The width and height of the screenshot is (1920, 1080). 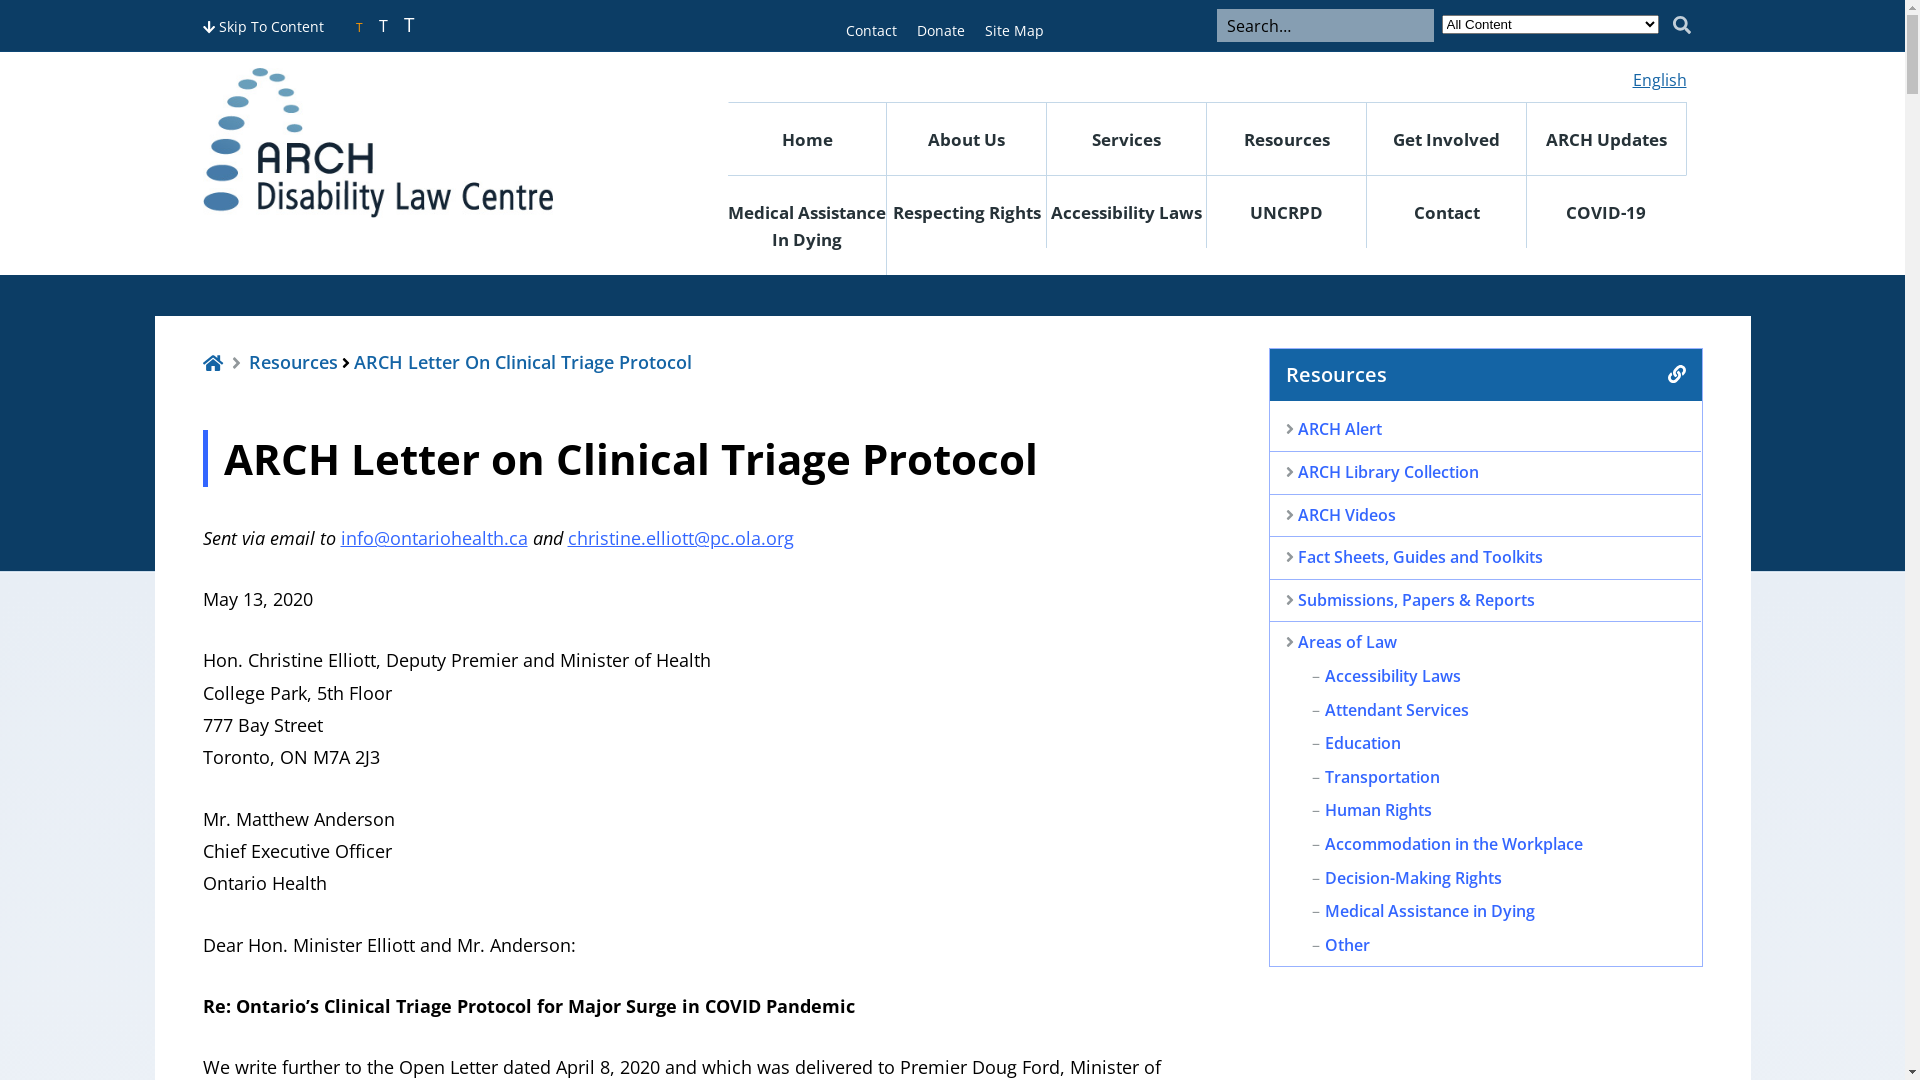 I want to click on Accessibility Laws, so click(x=1393, y=676).